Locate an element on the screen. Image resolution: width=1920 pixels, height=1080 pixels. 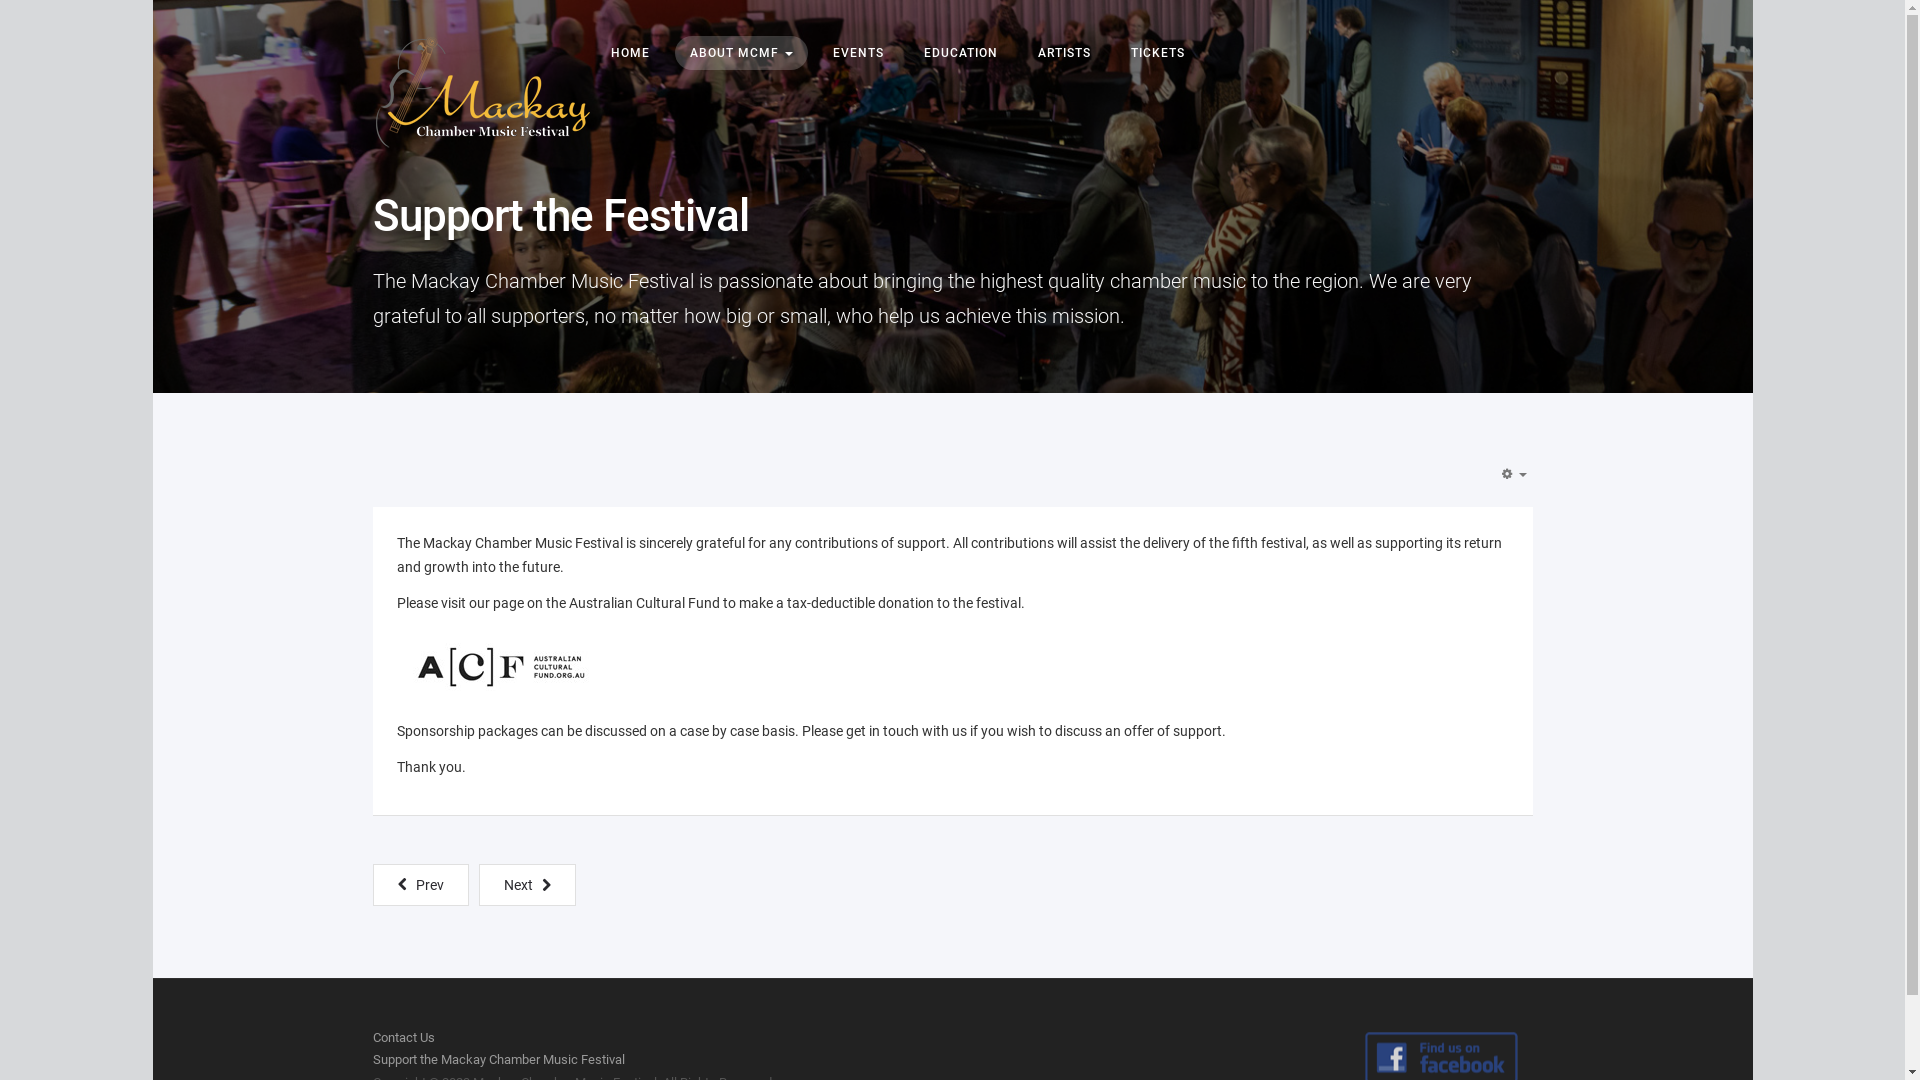
Prev is located at coordinates (420, 885).